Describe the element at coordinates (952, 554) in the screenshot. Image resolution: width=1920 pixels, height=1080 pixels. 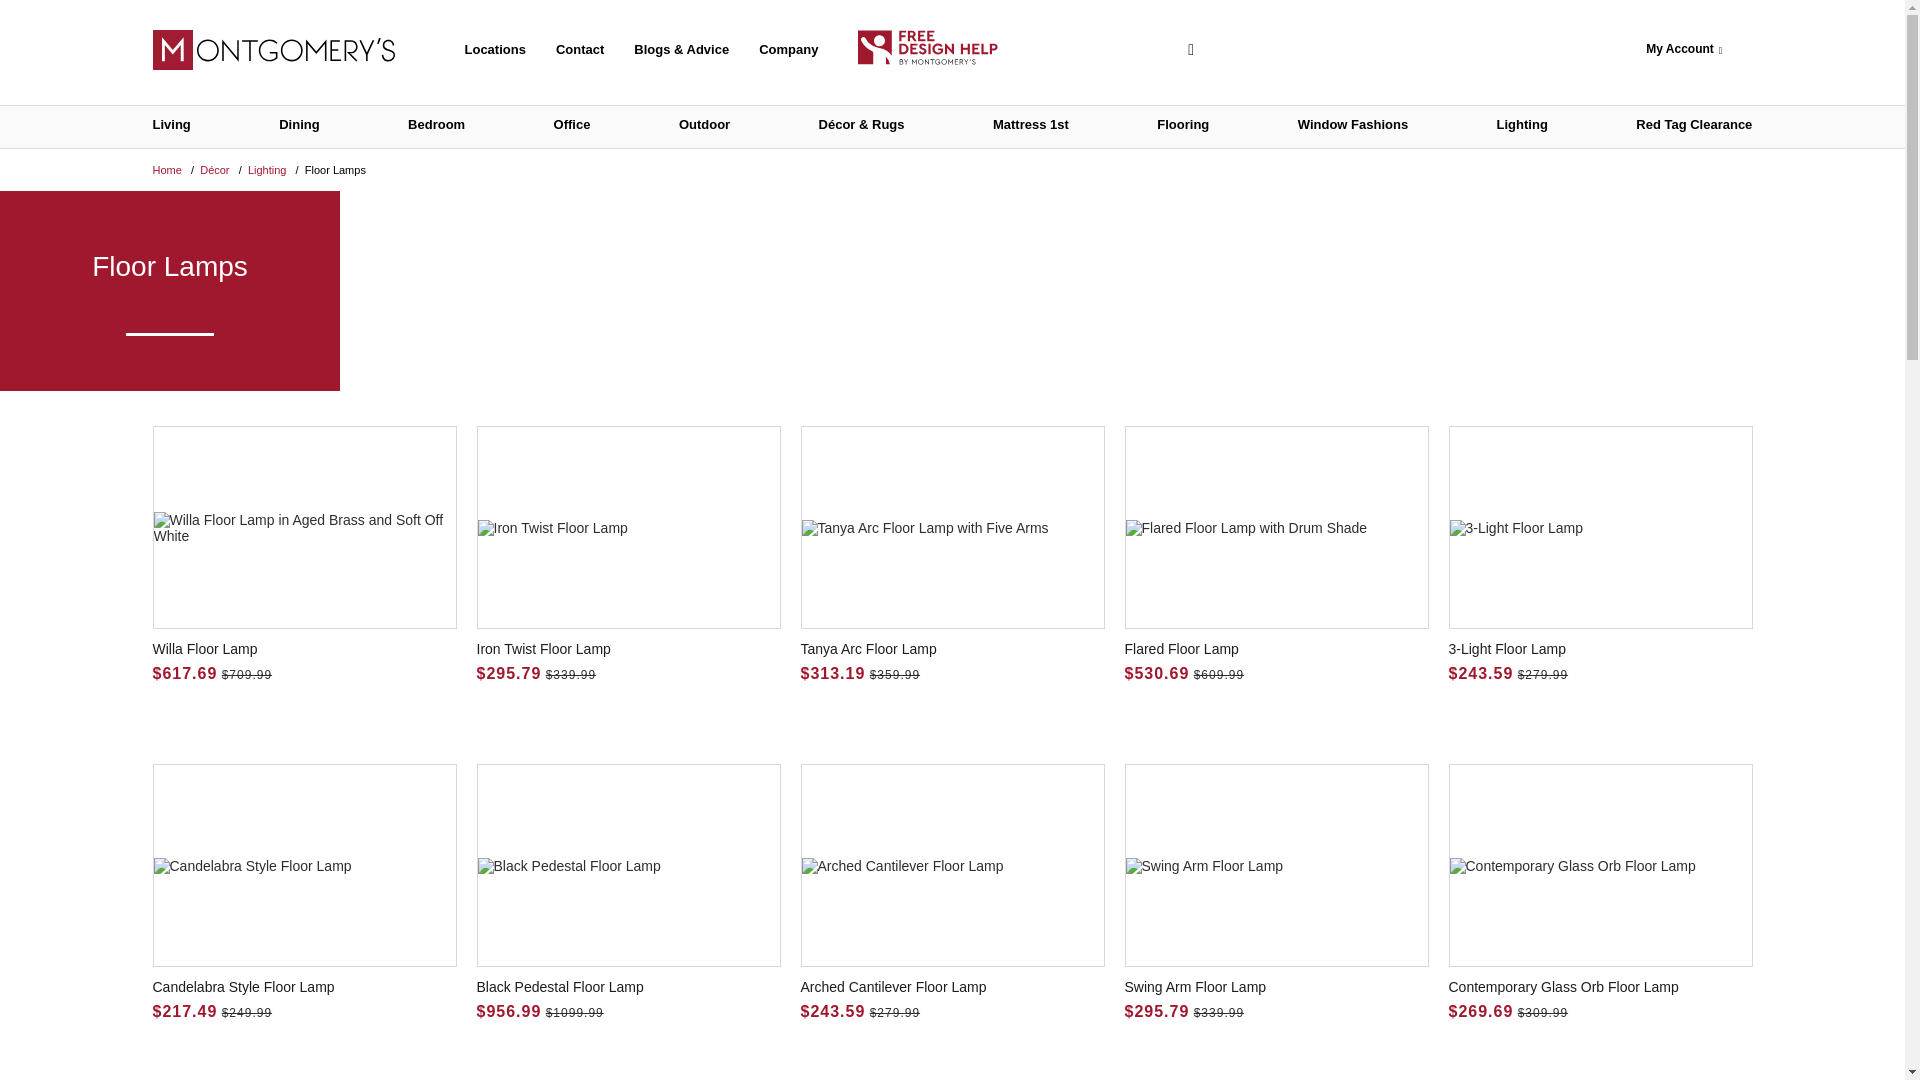
I see `Tanya Arc Floor Lamp with Five Arms` at that location.